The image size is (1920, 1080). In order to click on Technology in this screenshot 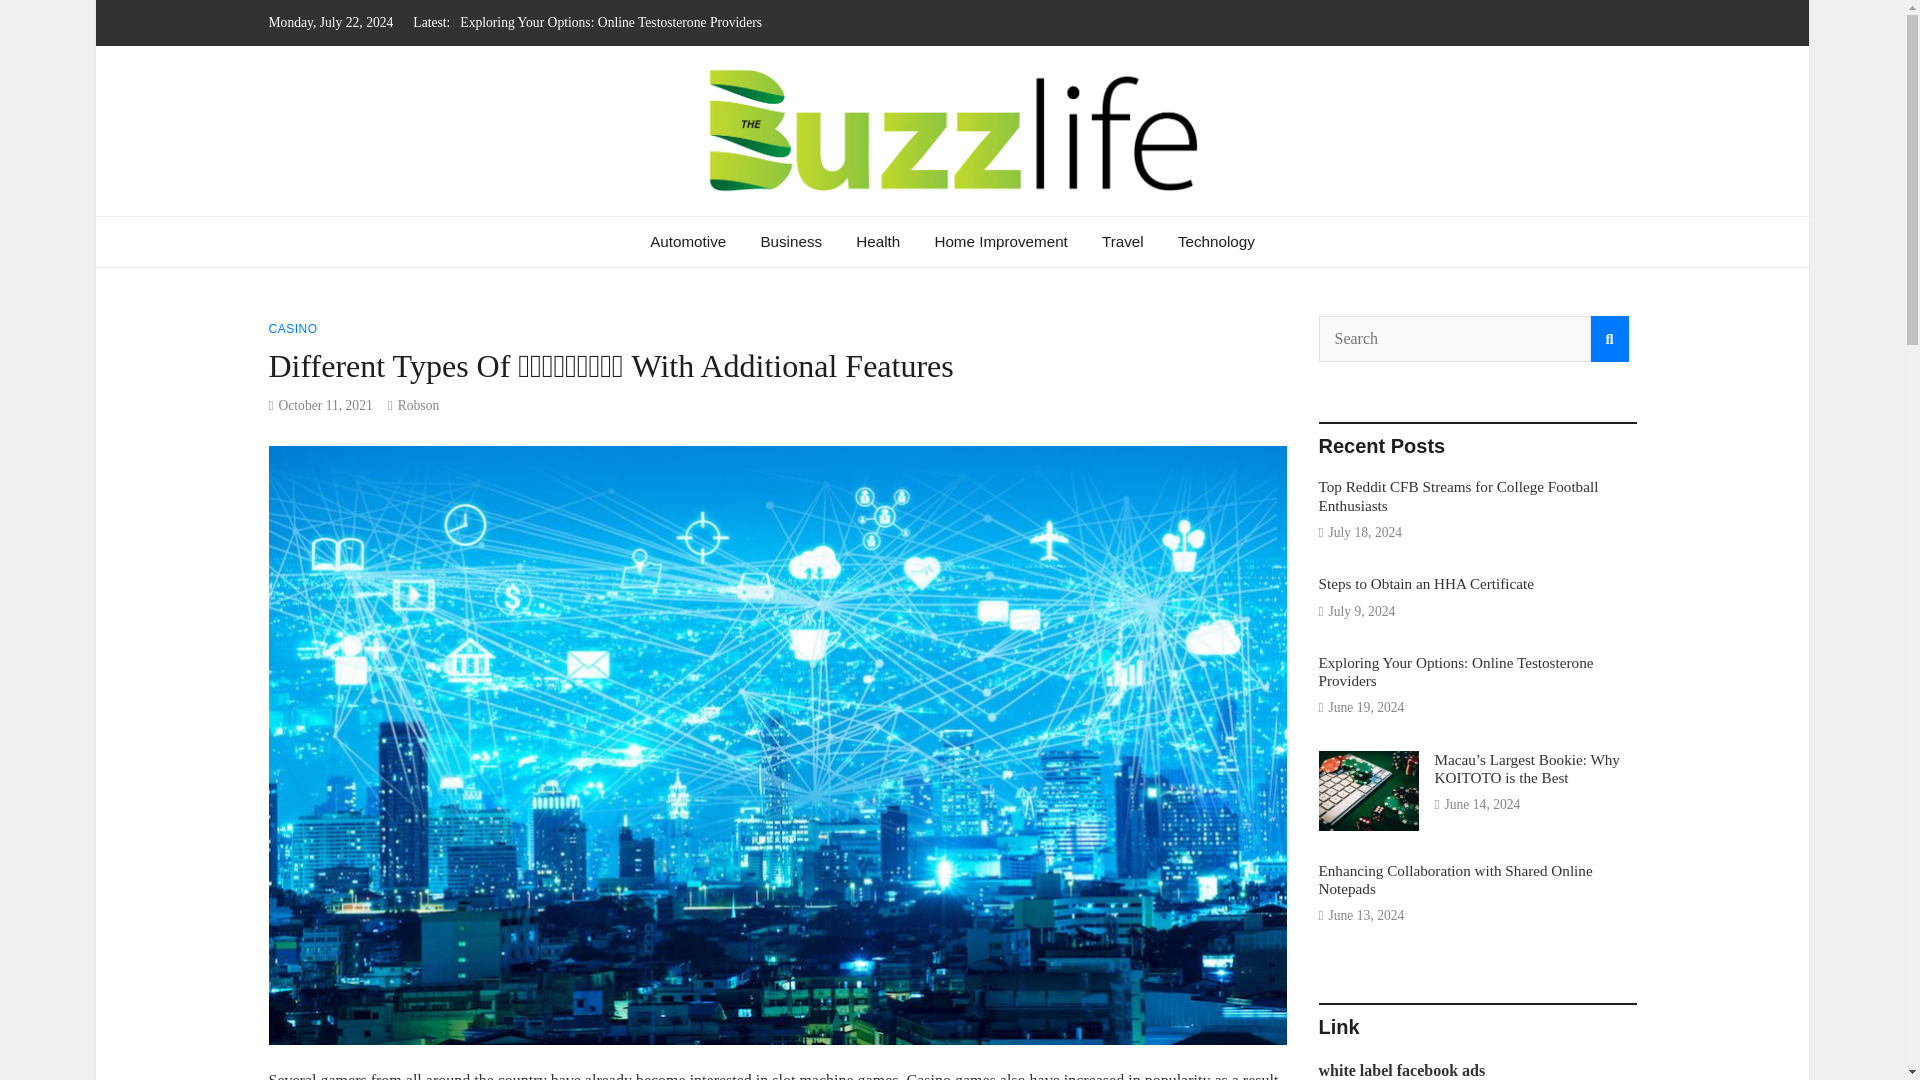, I will do `click(1216, 242)`.